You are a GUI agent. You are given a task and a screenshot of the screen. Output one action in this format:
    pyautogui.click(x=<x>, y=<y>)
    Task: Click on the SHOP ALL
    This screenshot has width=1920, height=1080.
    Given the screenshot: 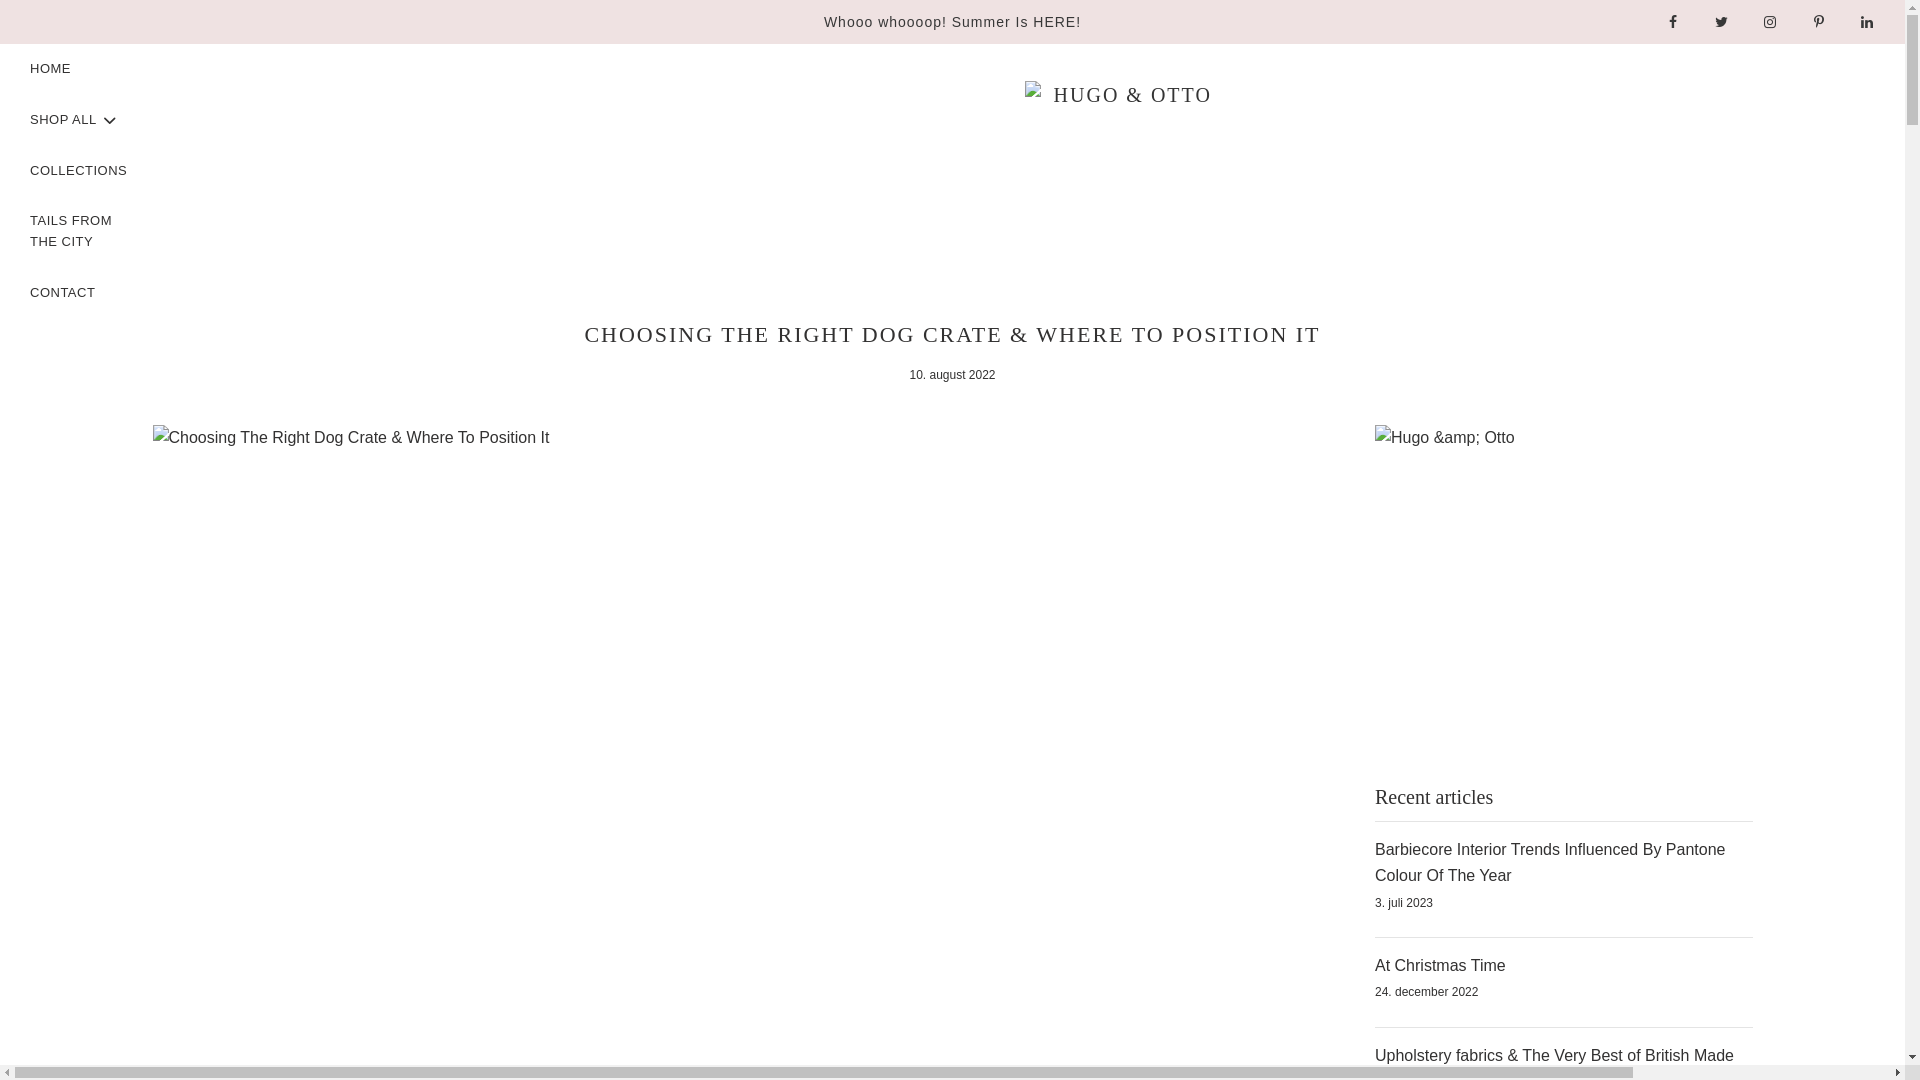 What is the action you would take?
    pyautogui.click(x=74, y=120)
    